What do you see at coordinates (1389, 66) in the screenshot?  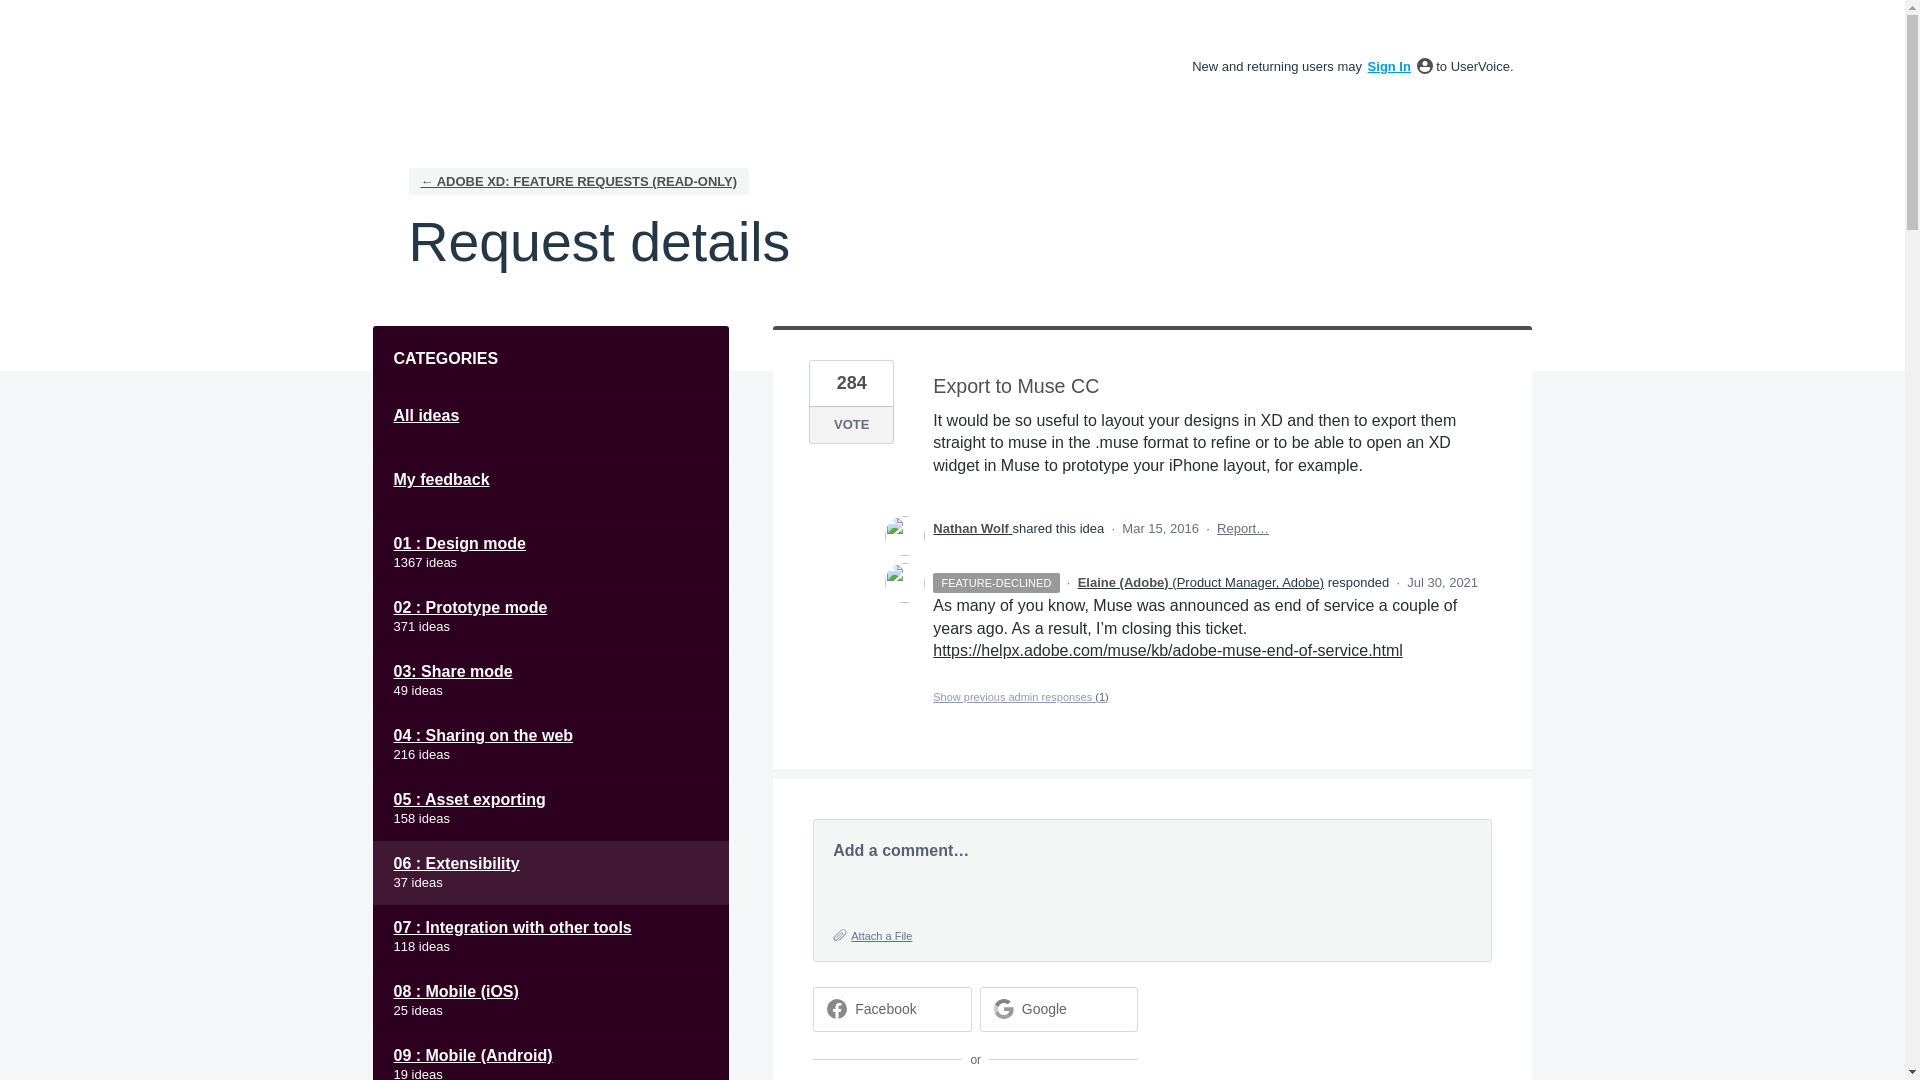 I see `Sign In` at bounding box center [1389, 66].